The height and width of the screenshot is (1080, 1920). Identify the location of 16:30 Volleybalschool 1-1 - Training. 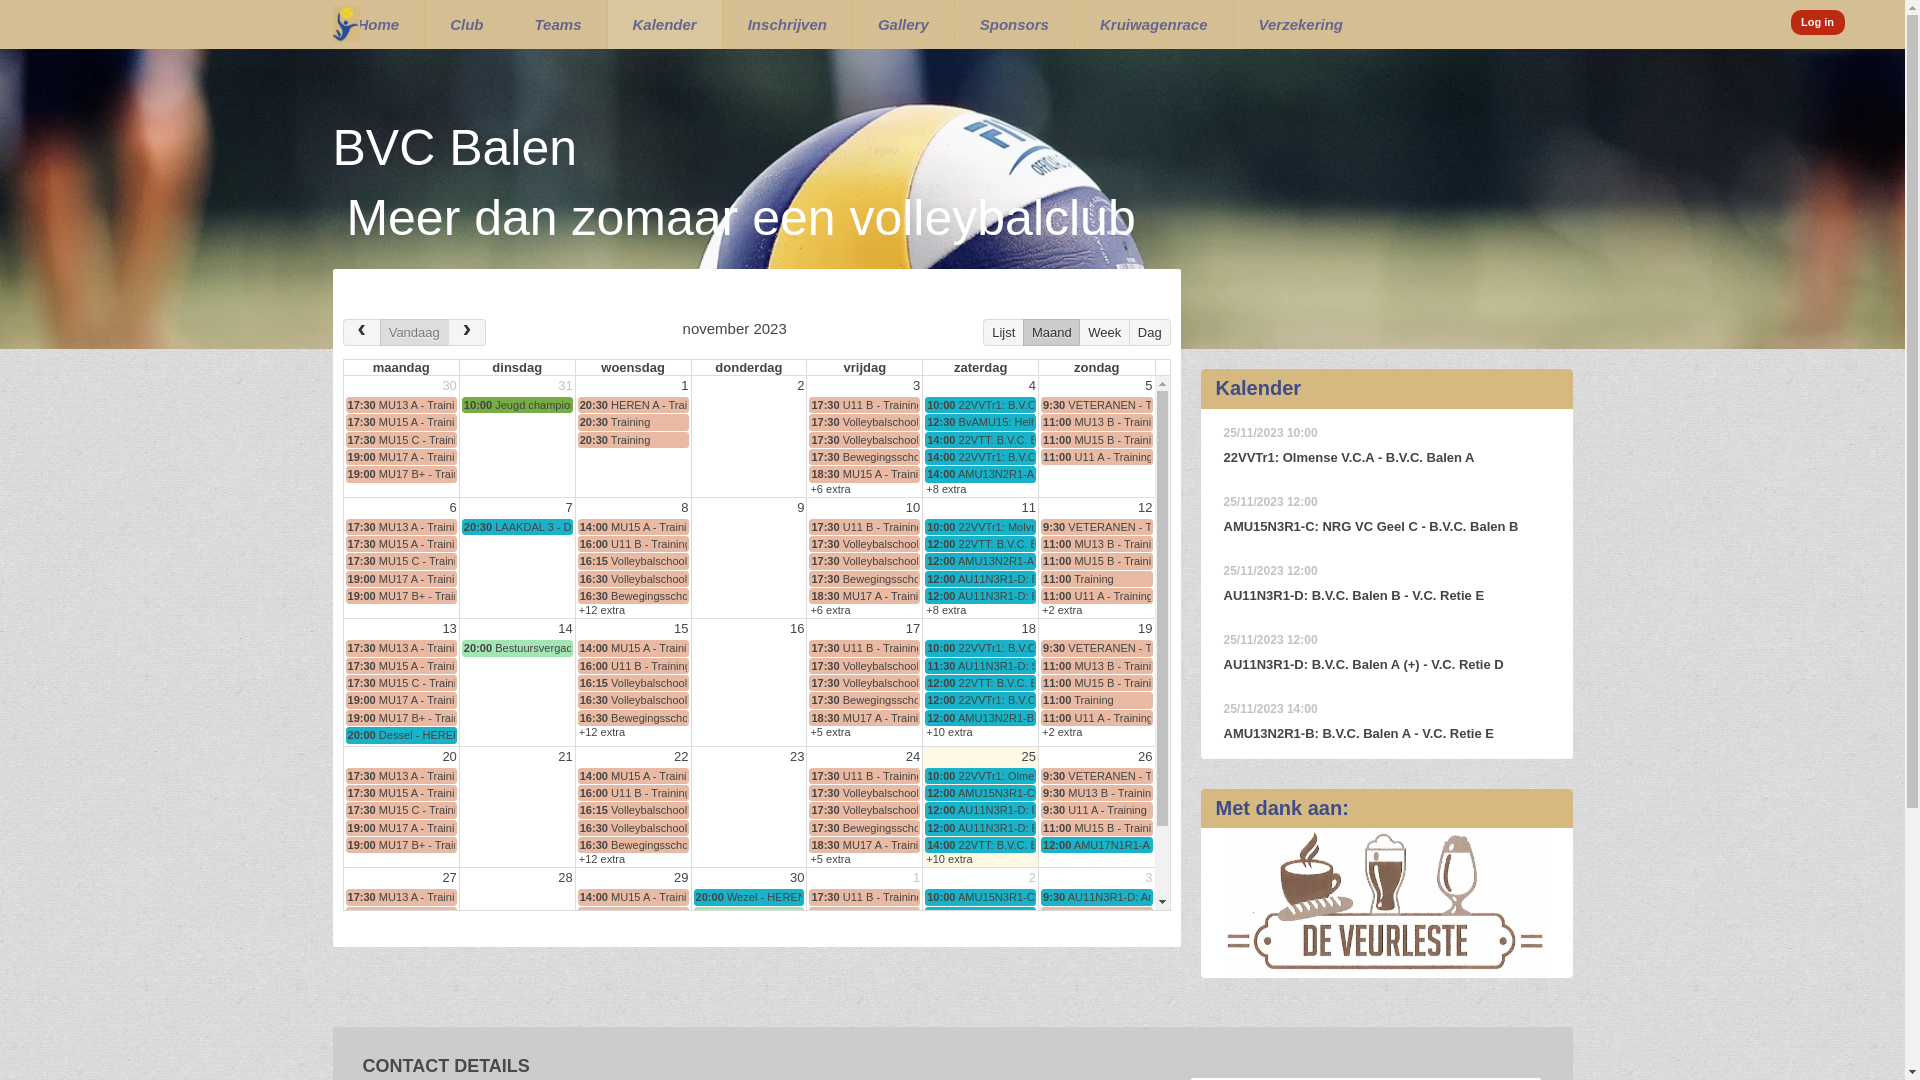
(634, 700).